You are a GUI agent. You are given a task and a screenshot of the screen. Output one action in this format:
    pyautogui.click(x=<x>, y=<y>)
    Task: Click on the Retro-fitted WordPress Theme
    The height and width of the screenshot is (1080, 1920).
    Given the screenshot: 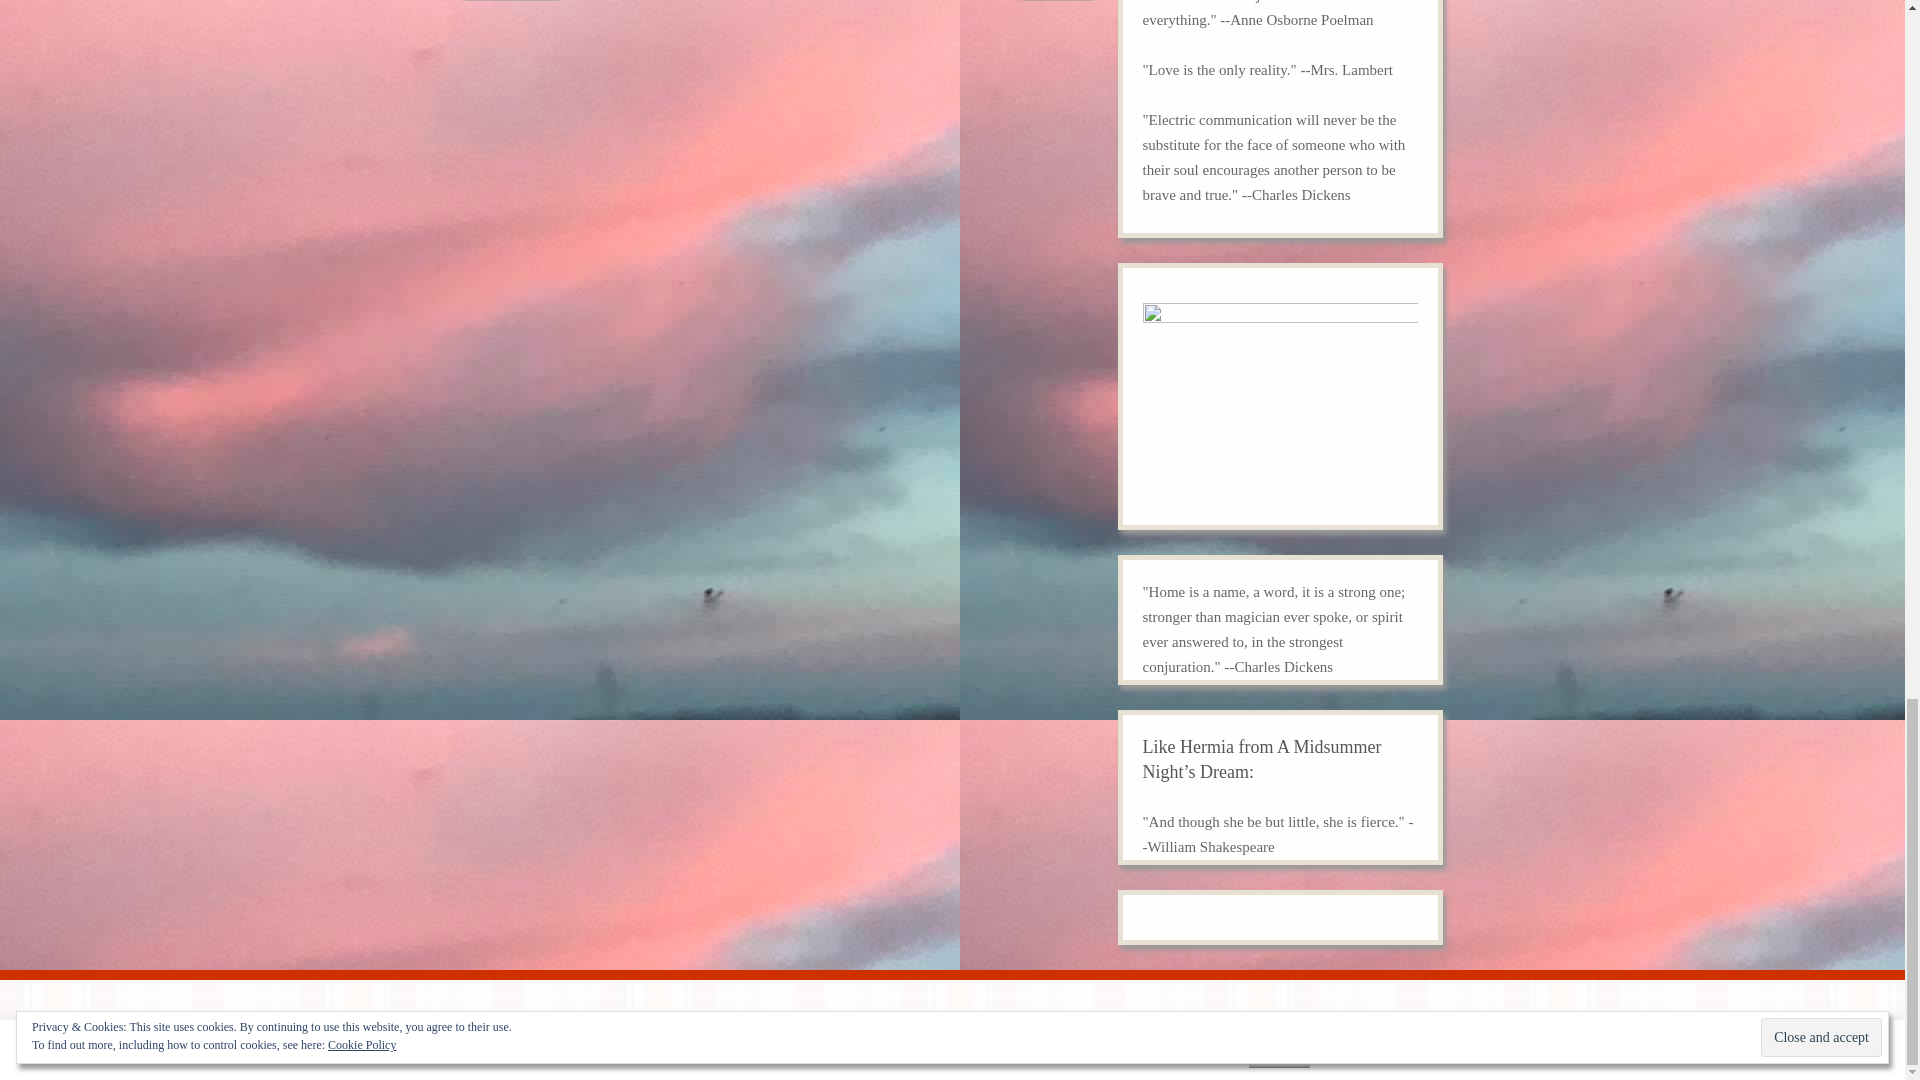 What is the action you would take?
    pyautogui.click(x=1400, y=1028)
    